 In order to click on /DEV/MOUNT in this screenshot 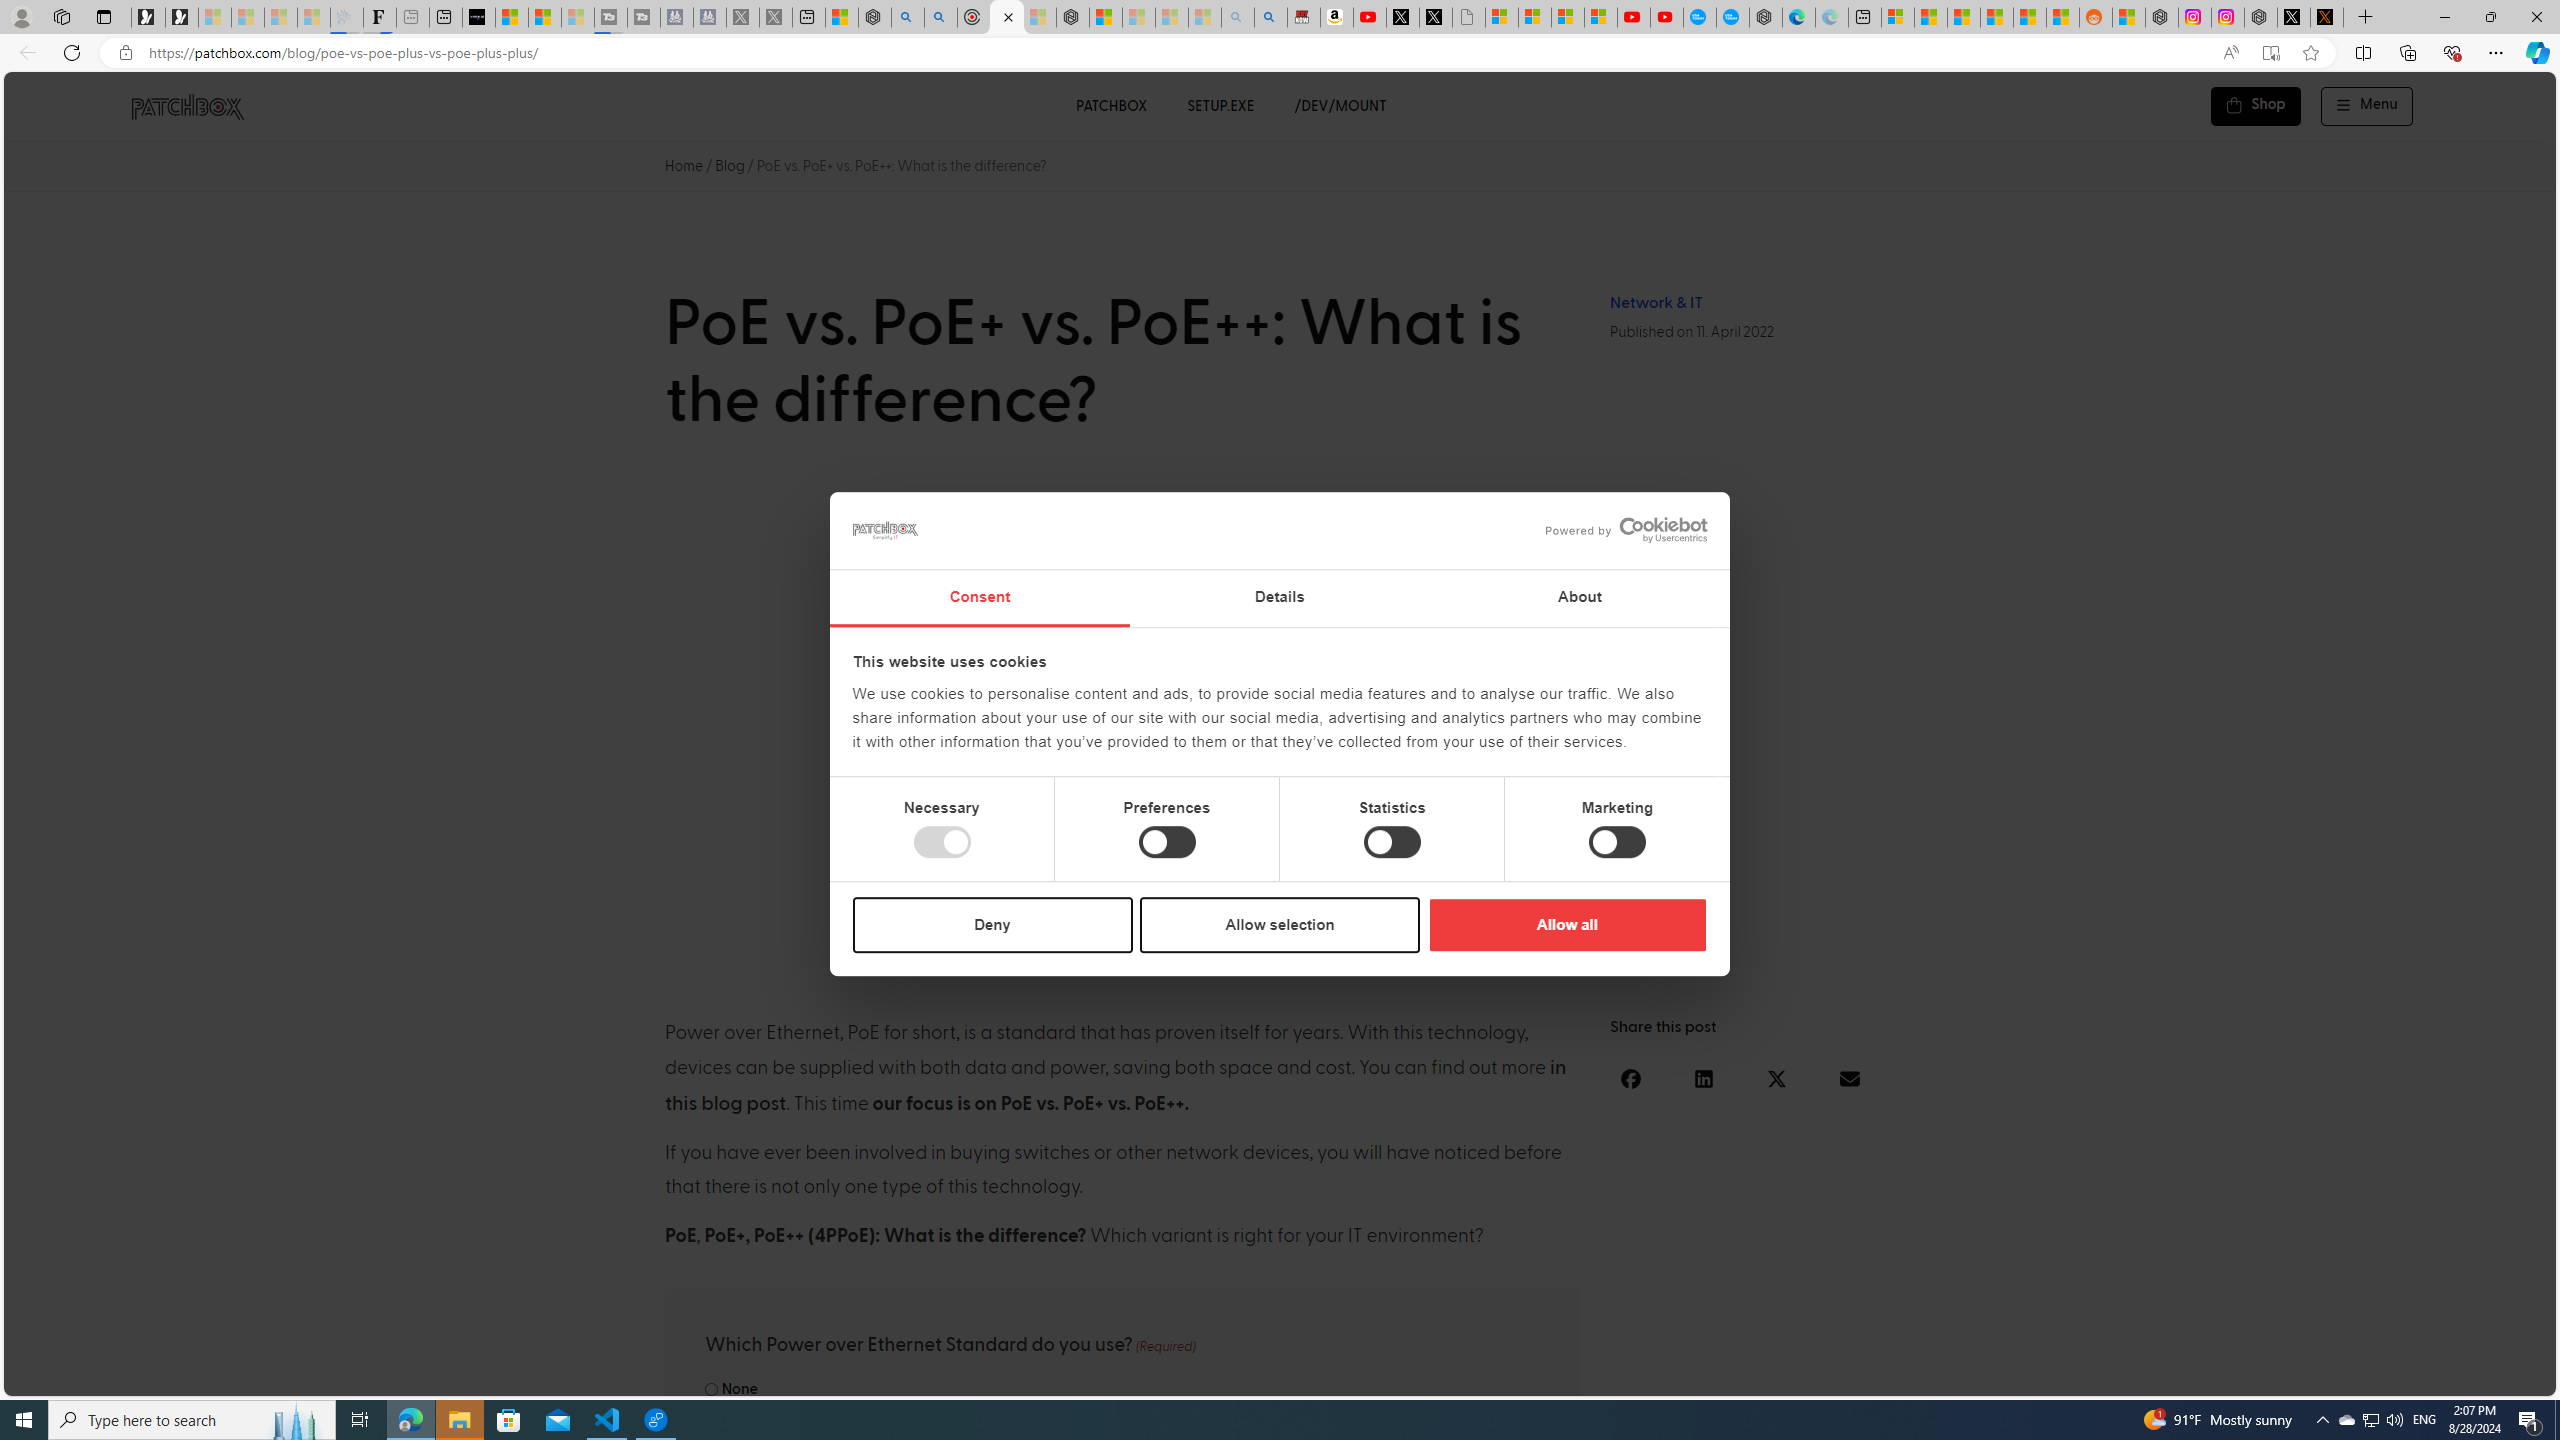, I will do `click(1341, 106)`.